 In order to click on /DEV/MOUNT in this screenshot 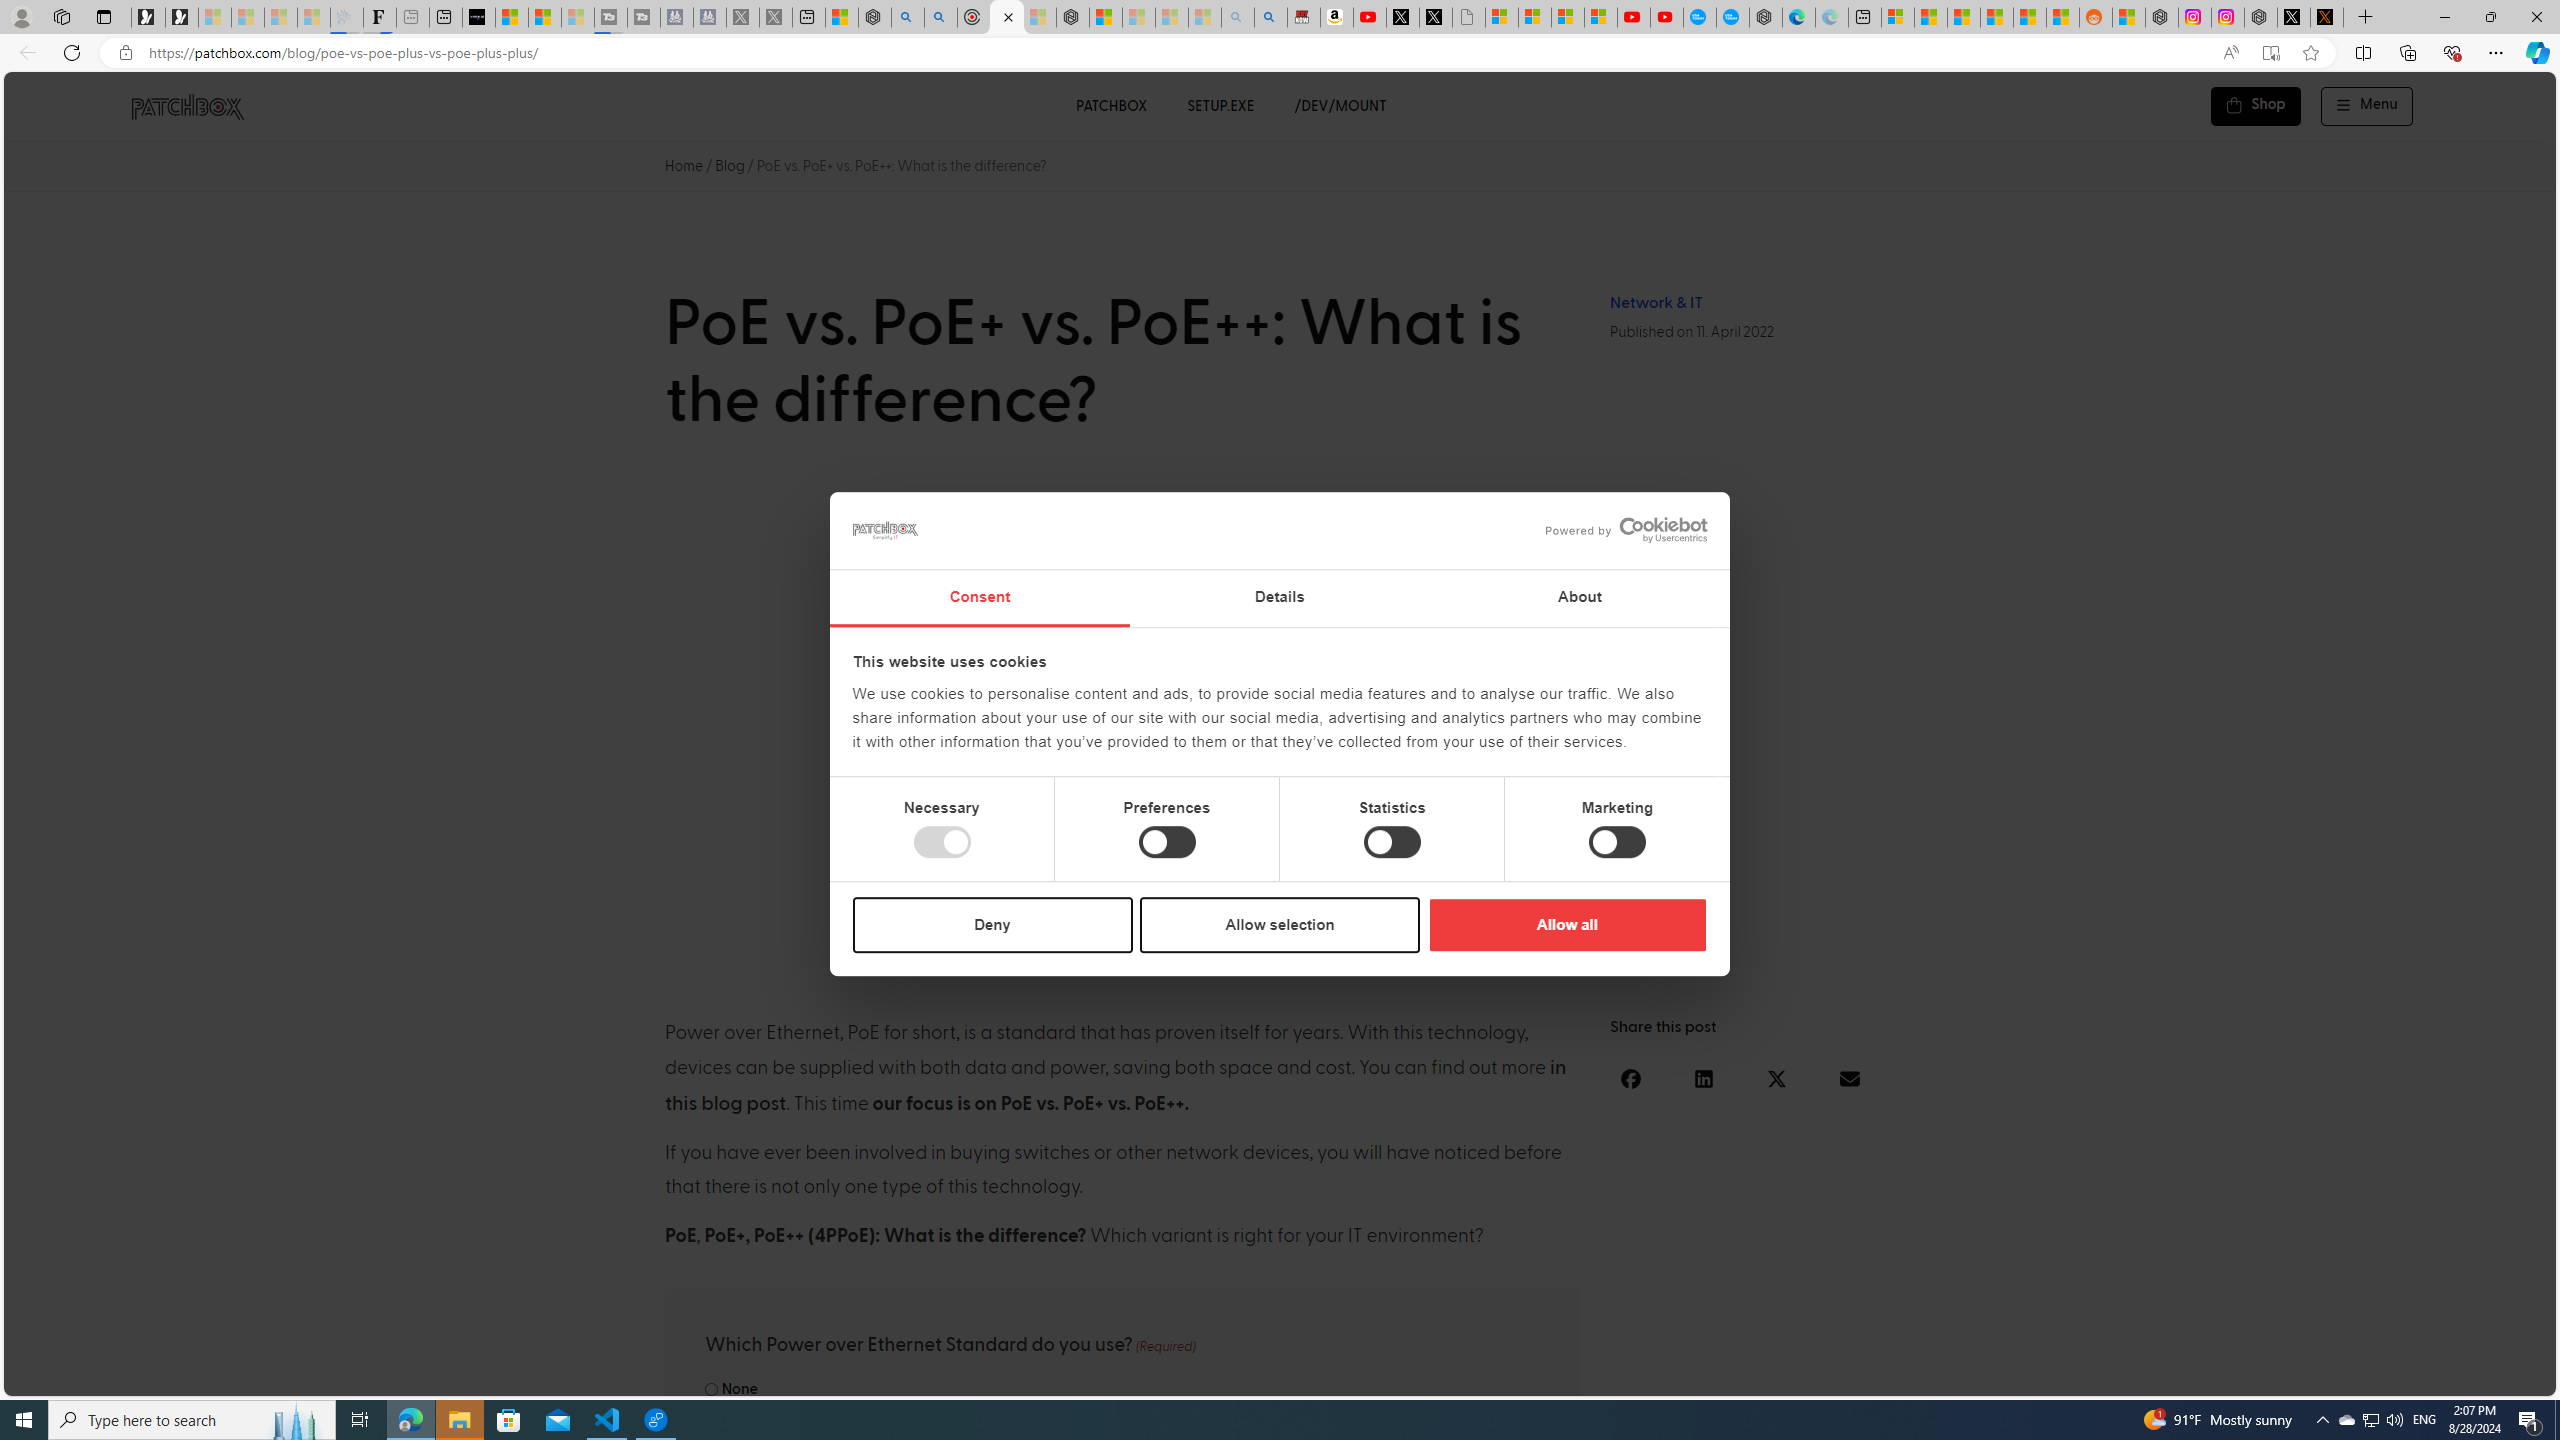, I will do `click(1341, 106)`.